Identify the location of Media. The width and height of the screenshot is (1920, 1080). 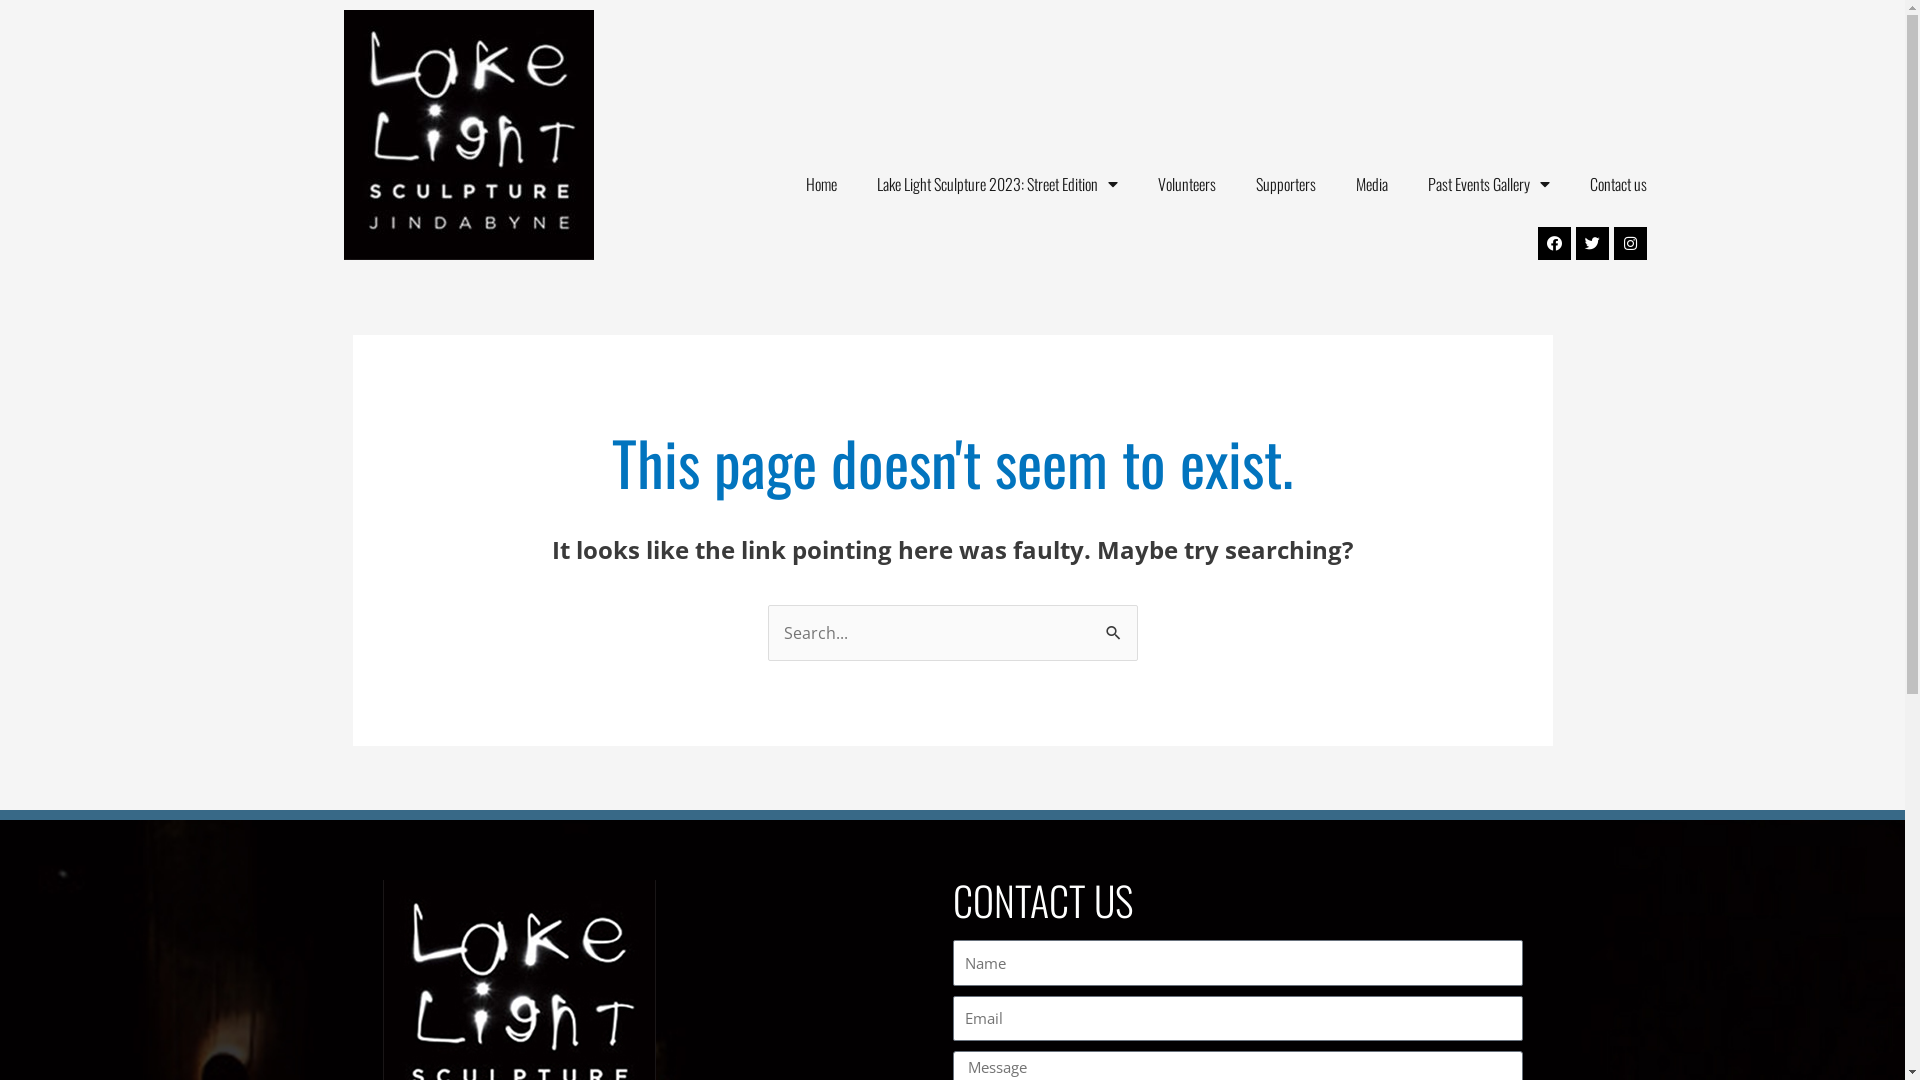
(1372, 184).